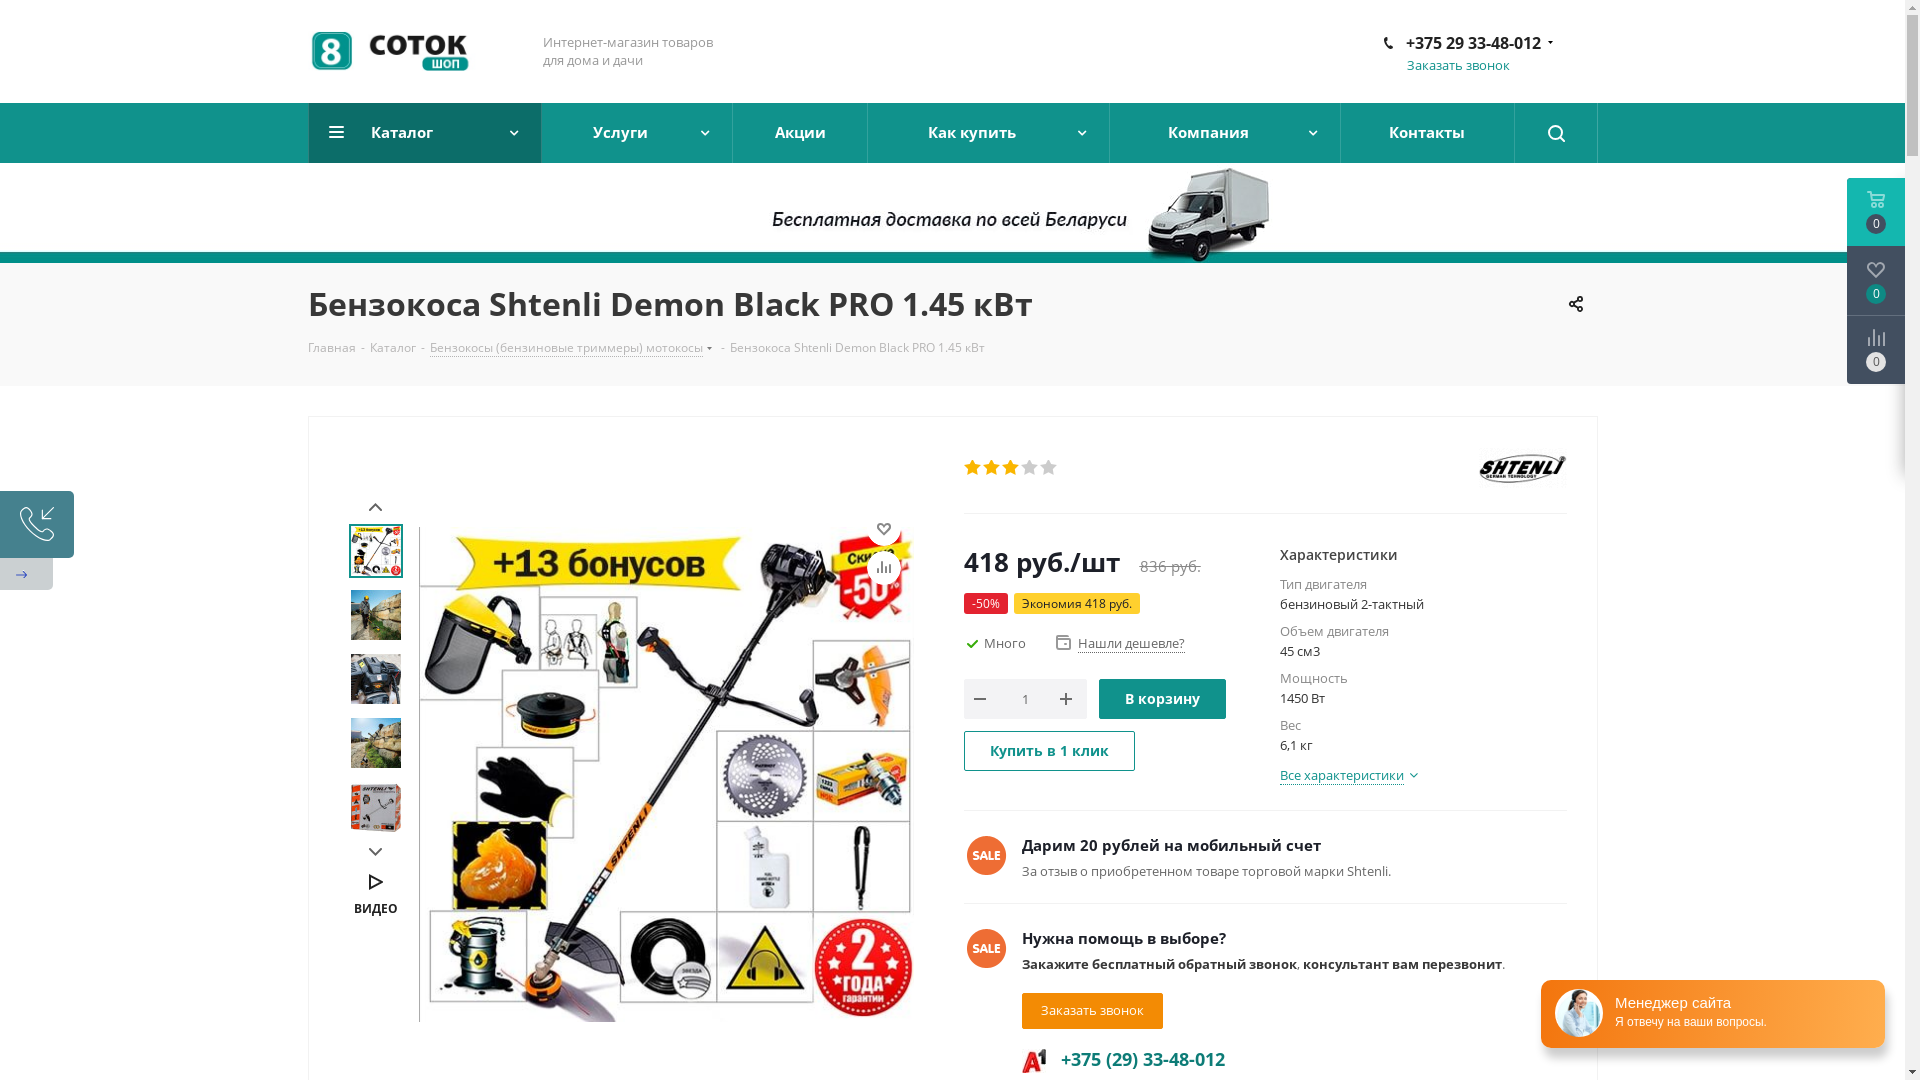 The height and width of the screenshot is (1080, 1920). What do you see at coordinates (1050, 468) in the screenshot?
I see `5` at bounding box center [1050, 468].